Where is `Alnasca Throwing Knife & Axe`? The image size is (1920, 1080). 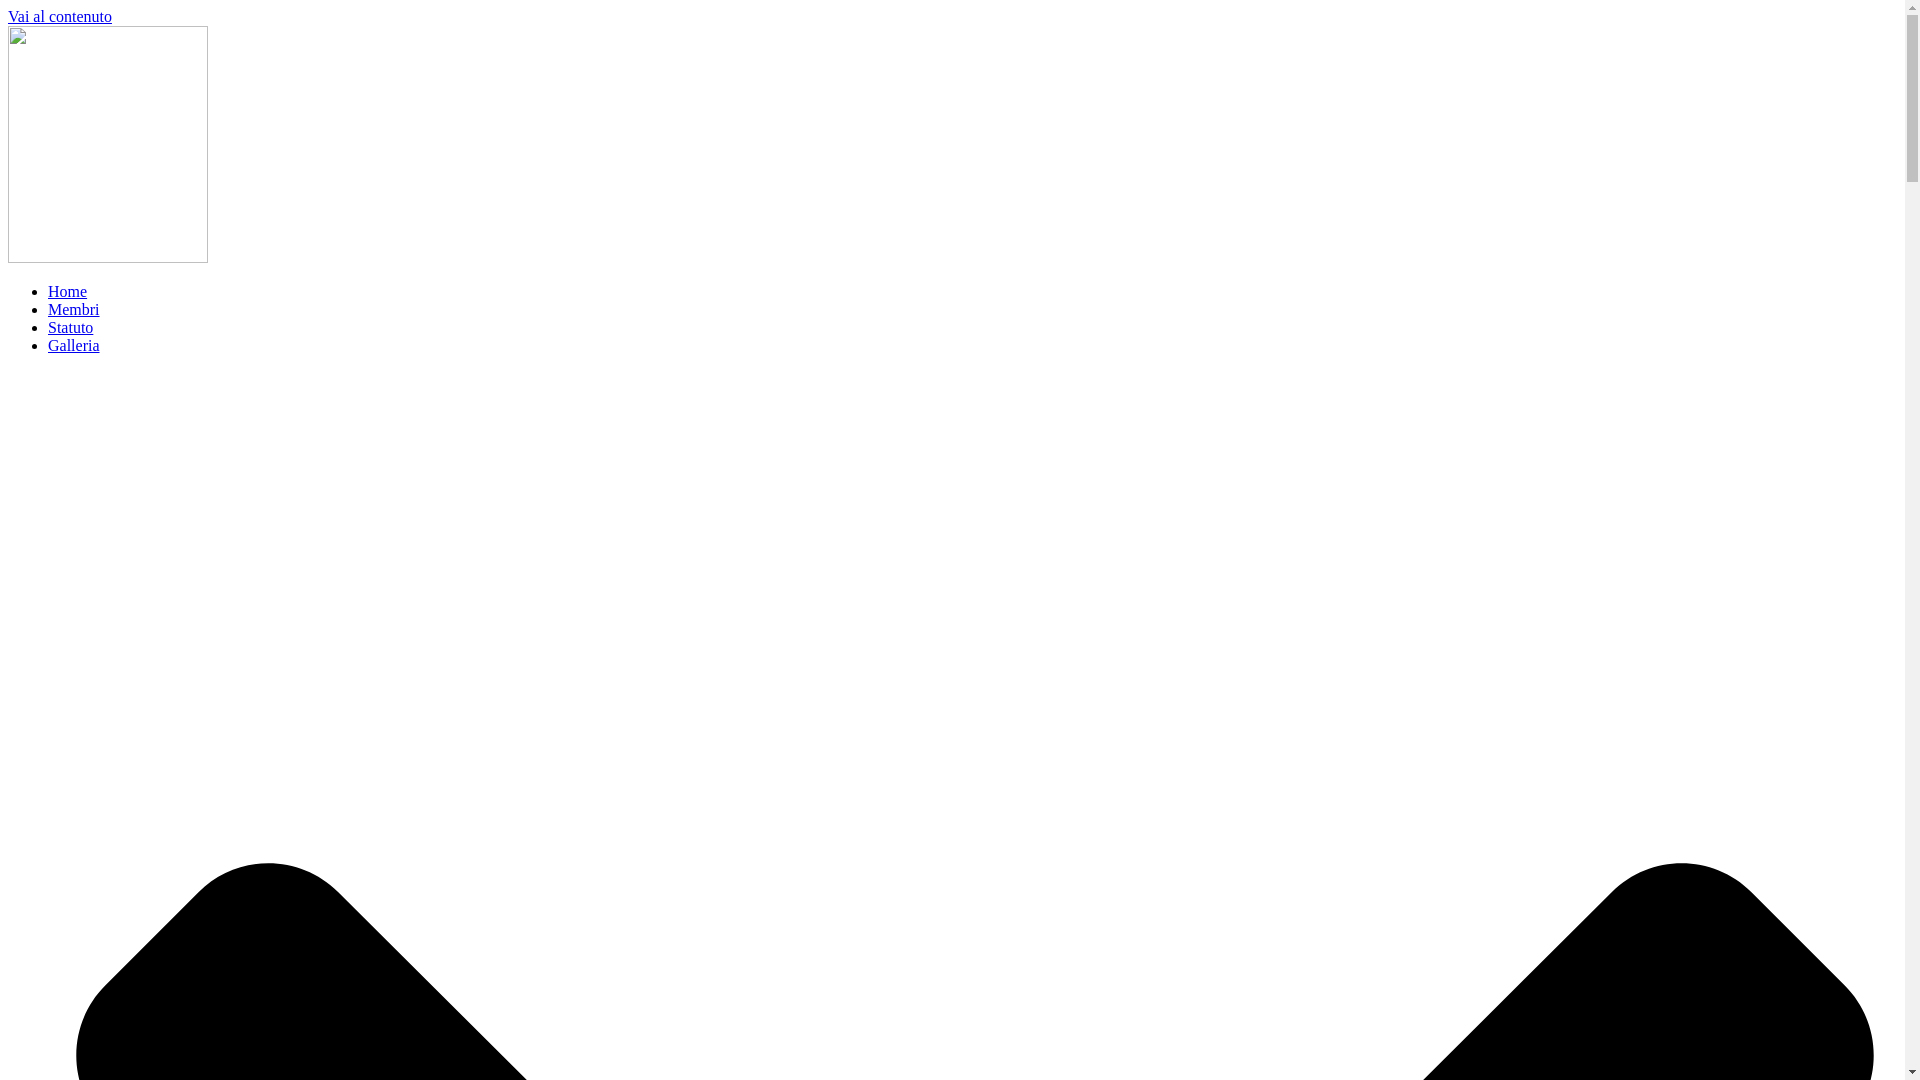
Alnasca Throwing Knife & Axe is located at coordinates (108, 258).